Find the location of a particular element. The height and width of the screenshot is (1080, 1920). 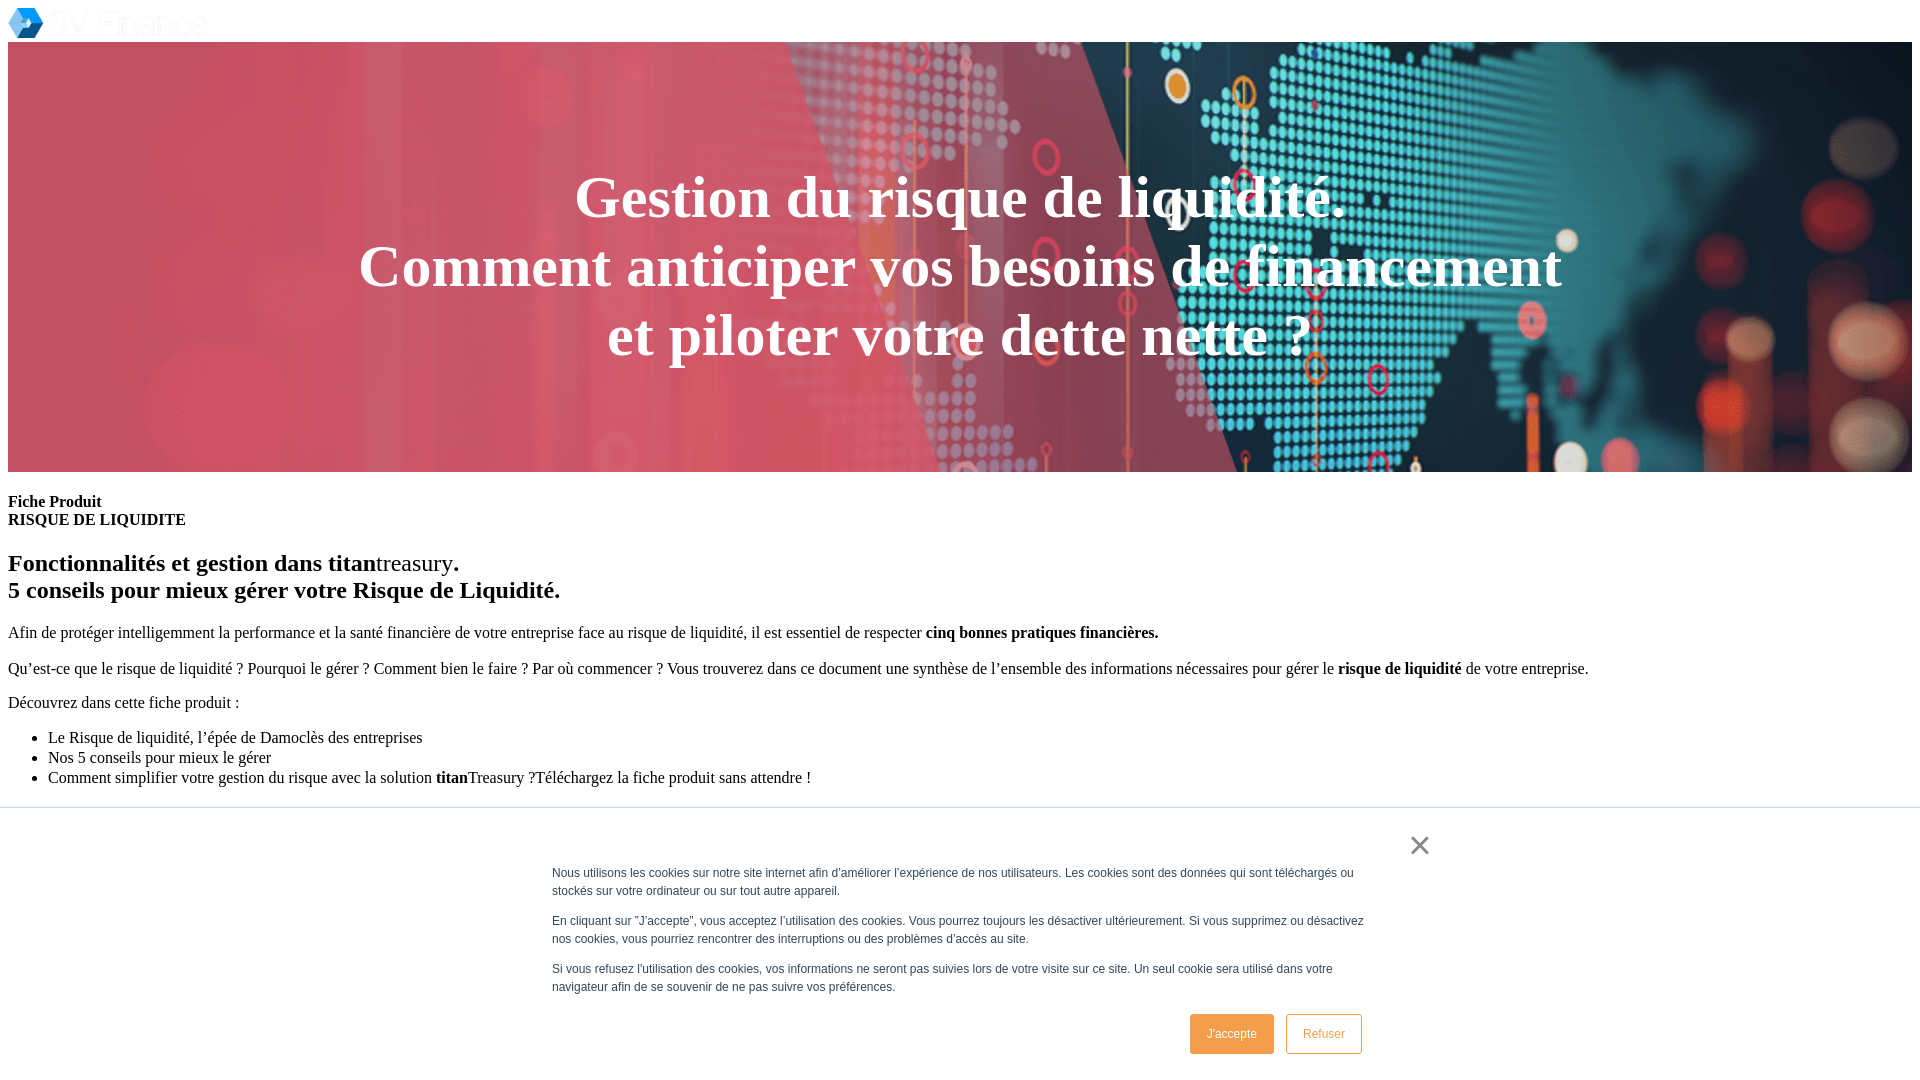

3V-logo-blanc is located at coordinates (108, 23).